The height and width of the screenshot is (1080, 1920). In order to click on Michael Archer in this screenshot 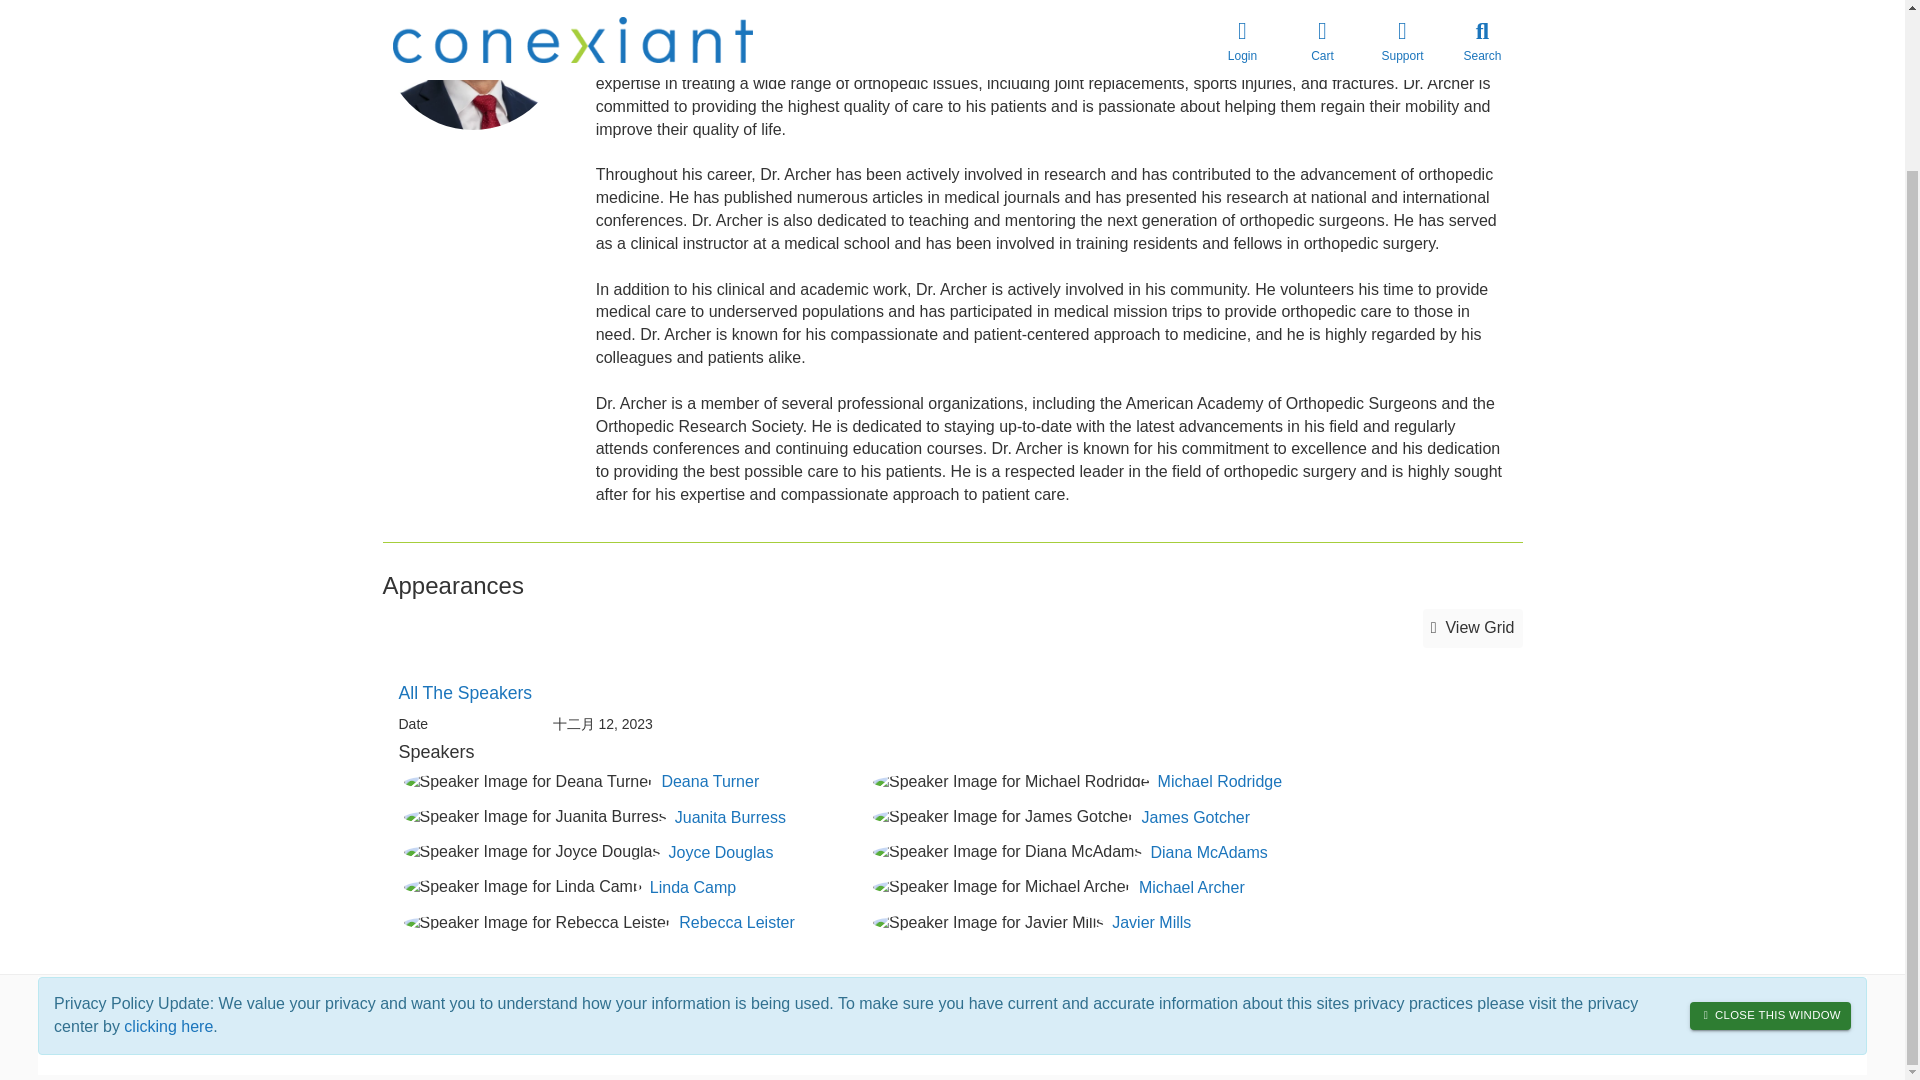, I will do `click(1191, 888)`.